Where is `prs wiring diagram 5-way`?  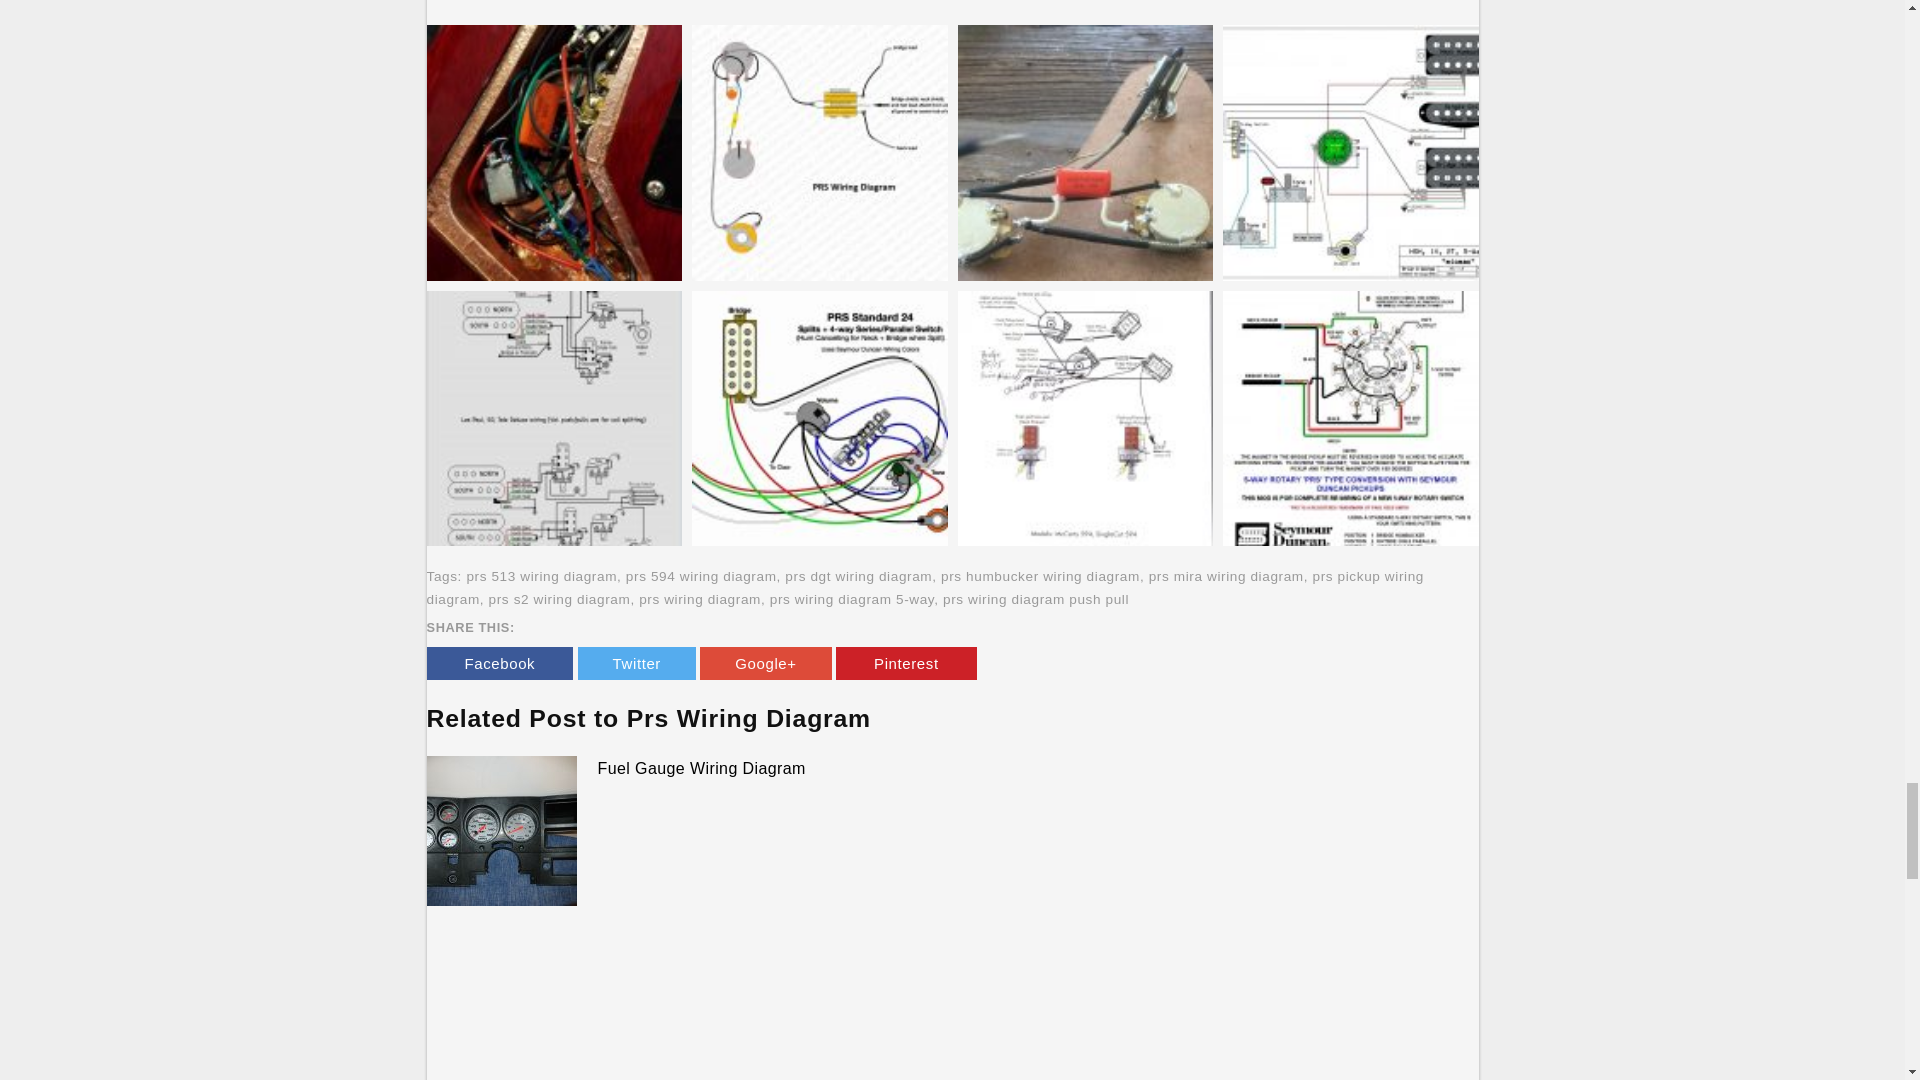 prs wiring diagram 5-way is located at coordinates (851, 598).